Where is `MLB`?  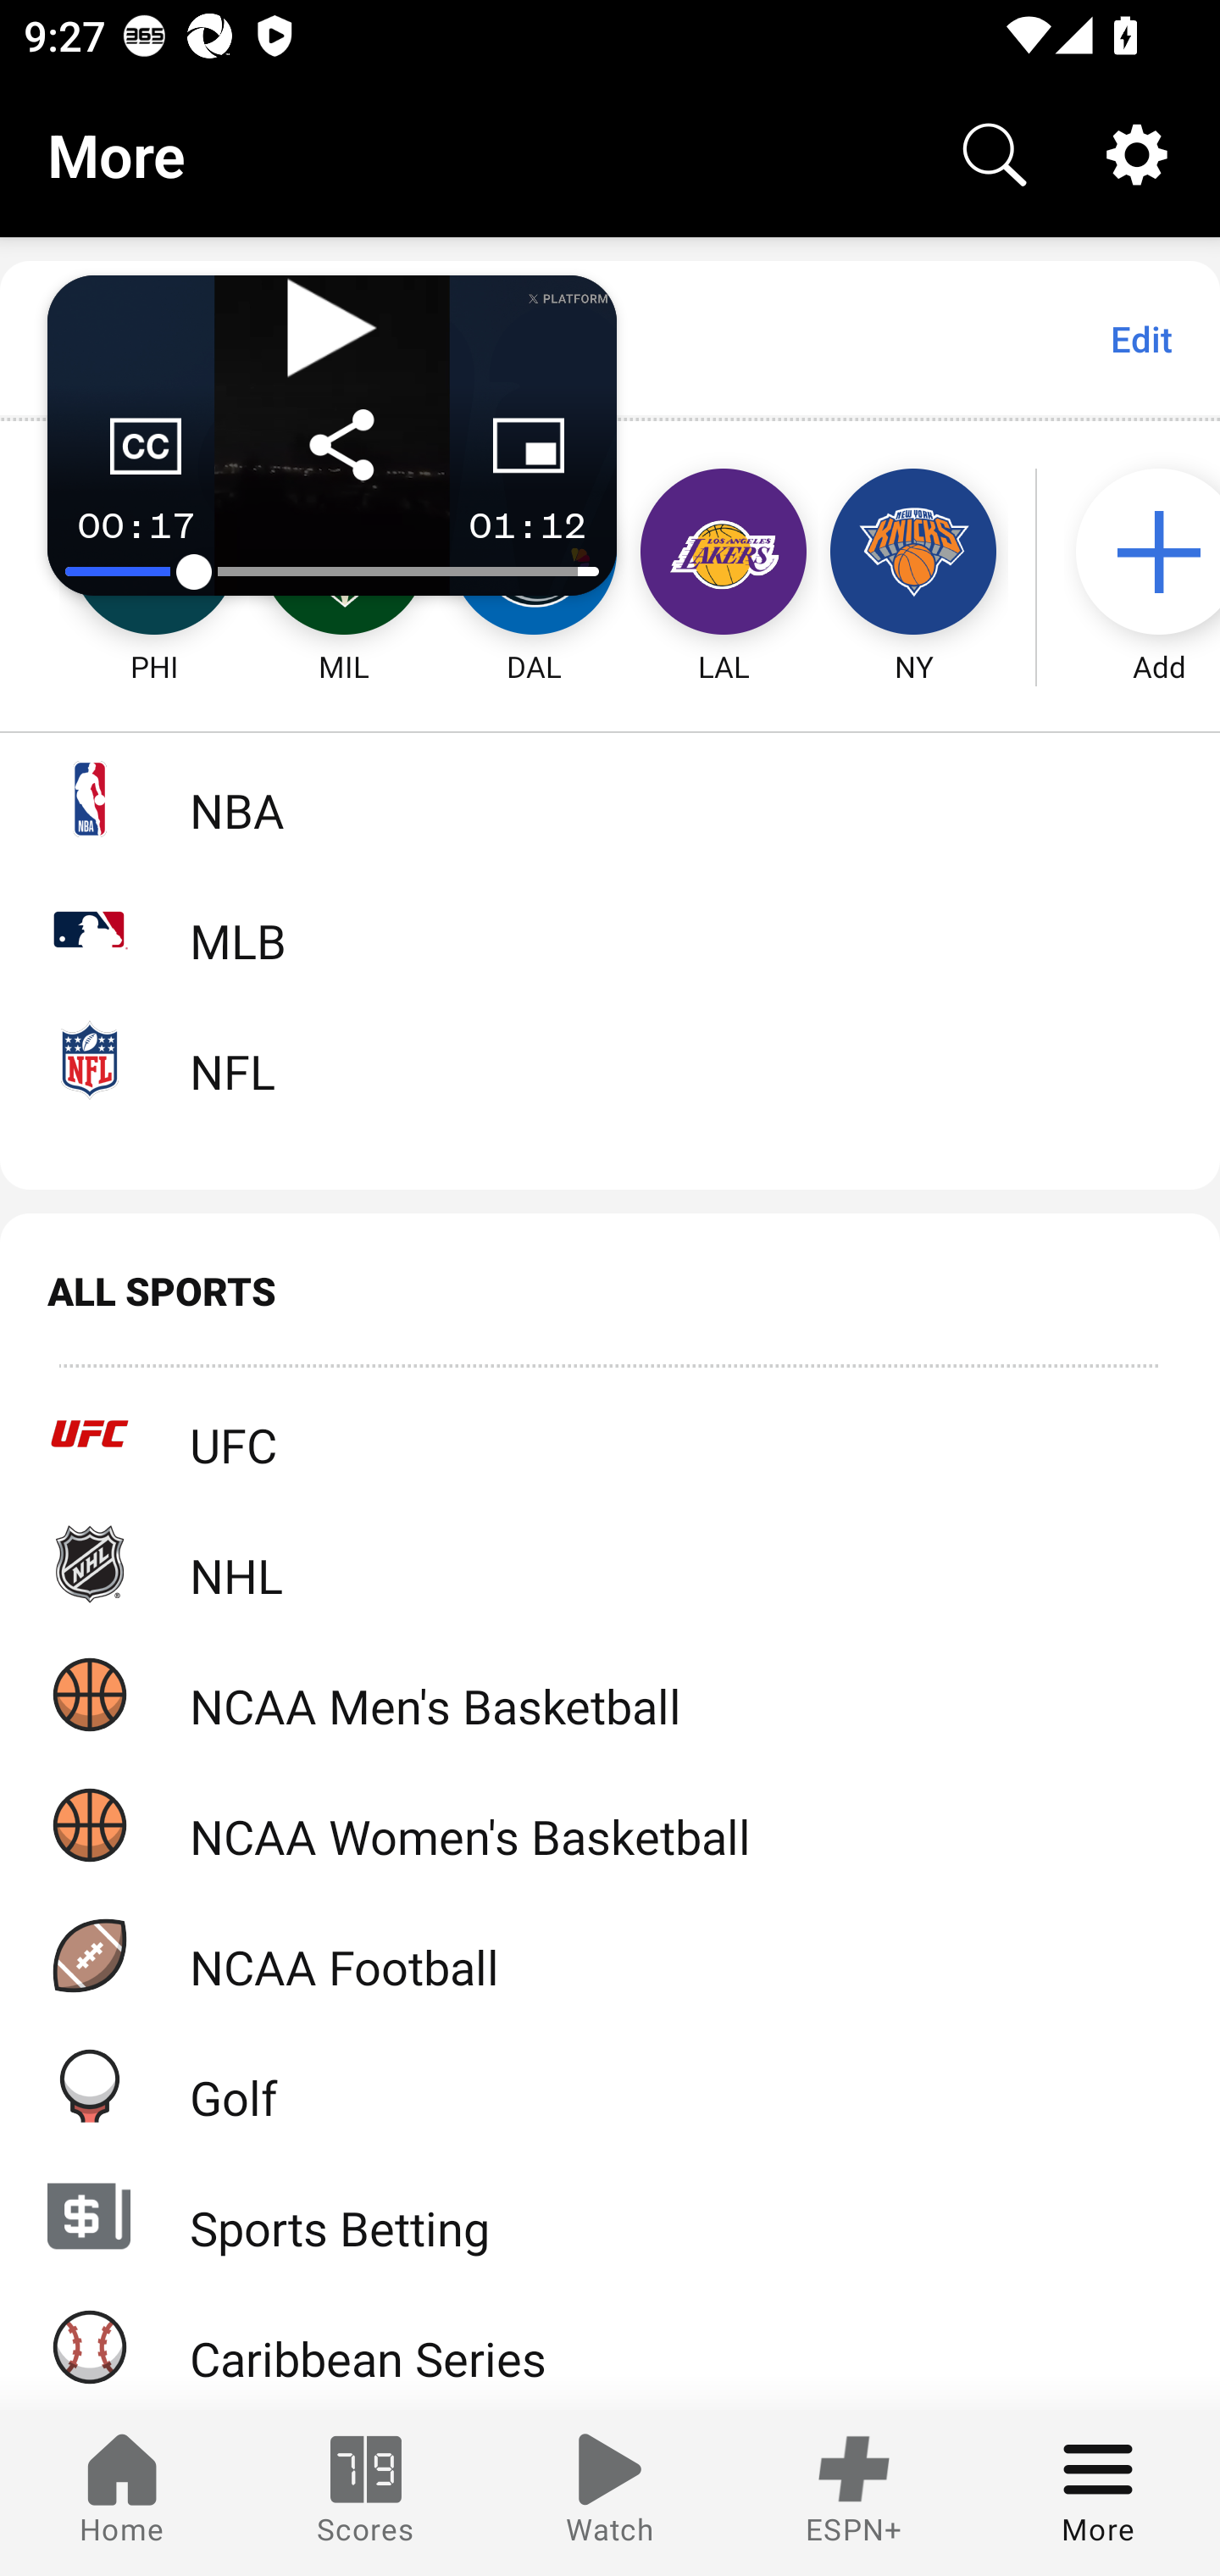 MLB is located at coordinates (610, 929).